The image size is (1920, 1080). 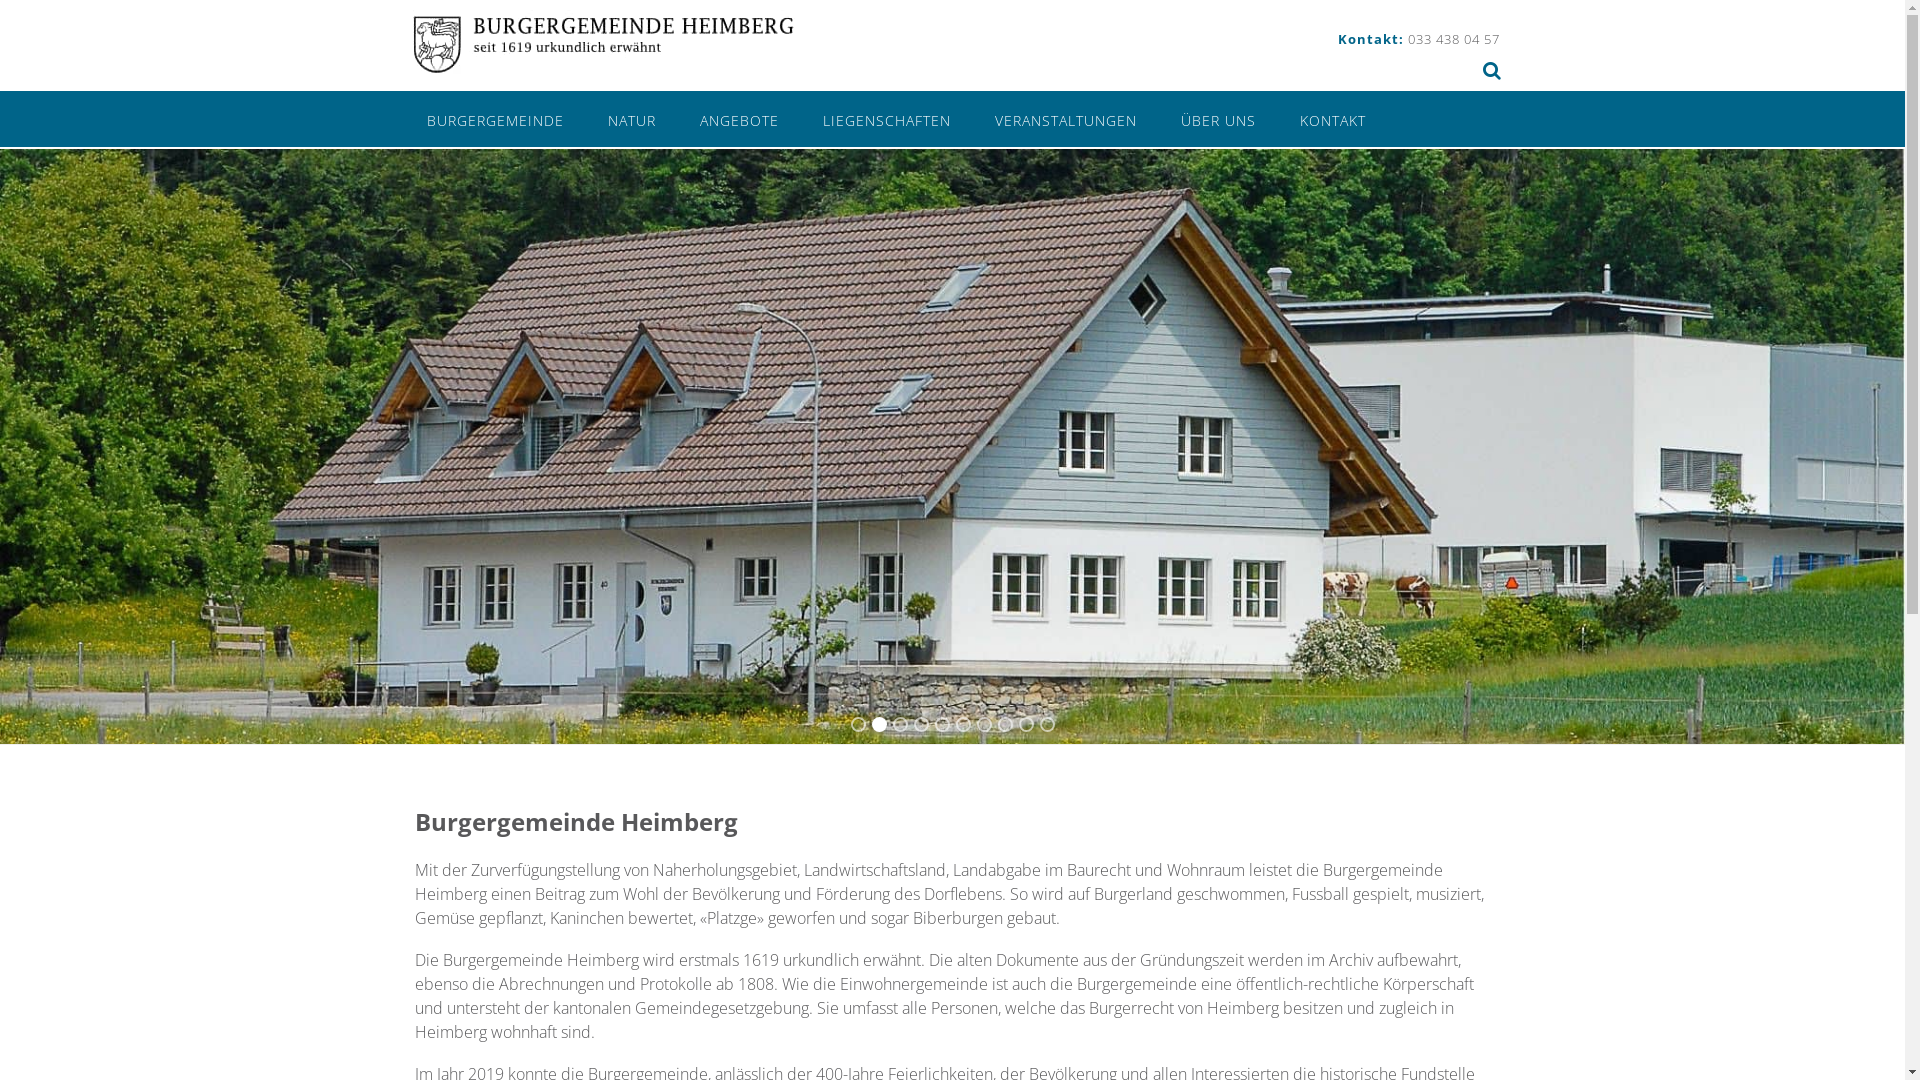 I want to click on NATUR, so click(x=632, y=119).